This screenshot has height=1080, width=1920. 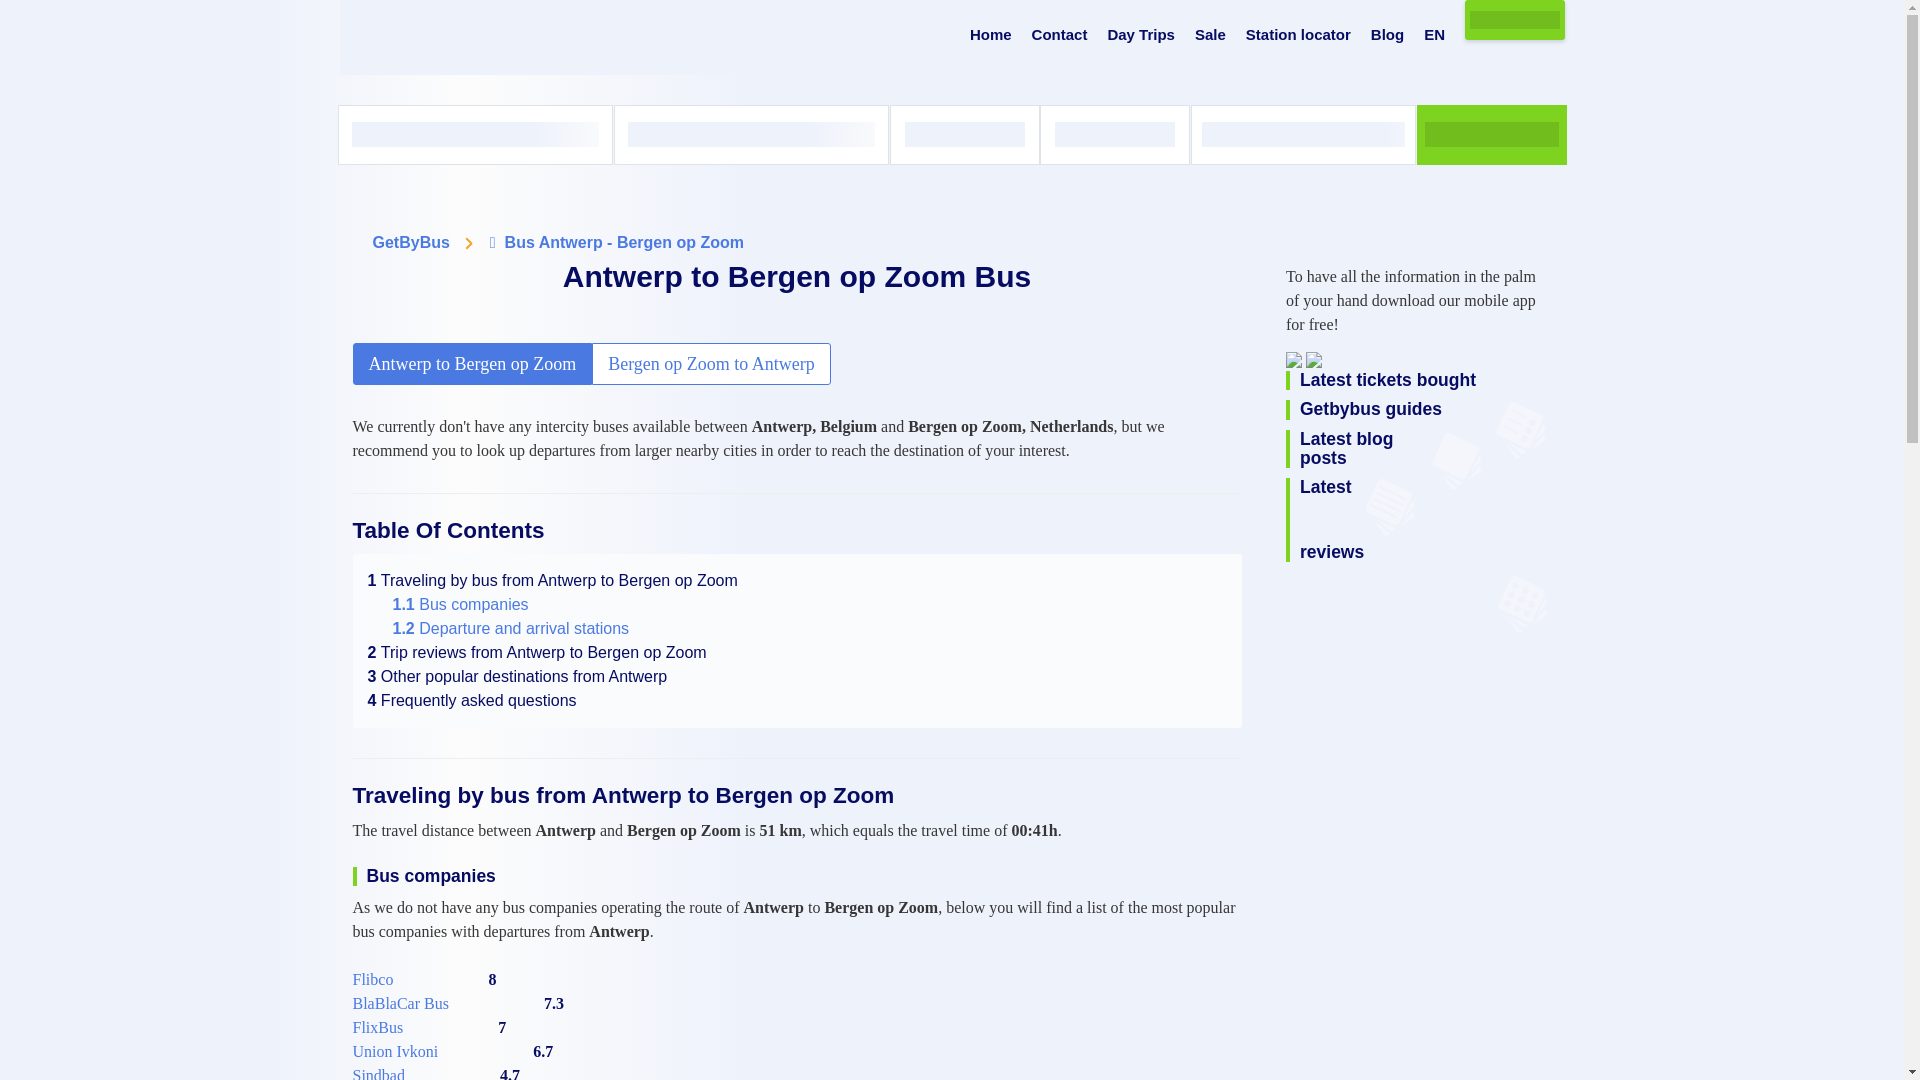 I want to click on Other popular destinations from Antwerp, so click(x=518, y=676).